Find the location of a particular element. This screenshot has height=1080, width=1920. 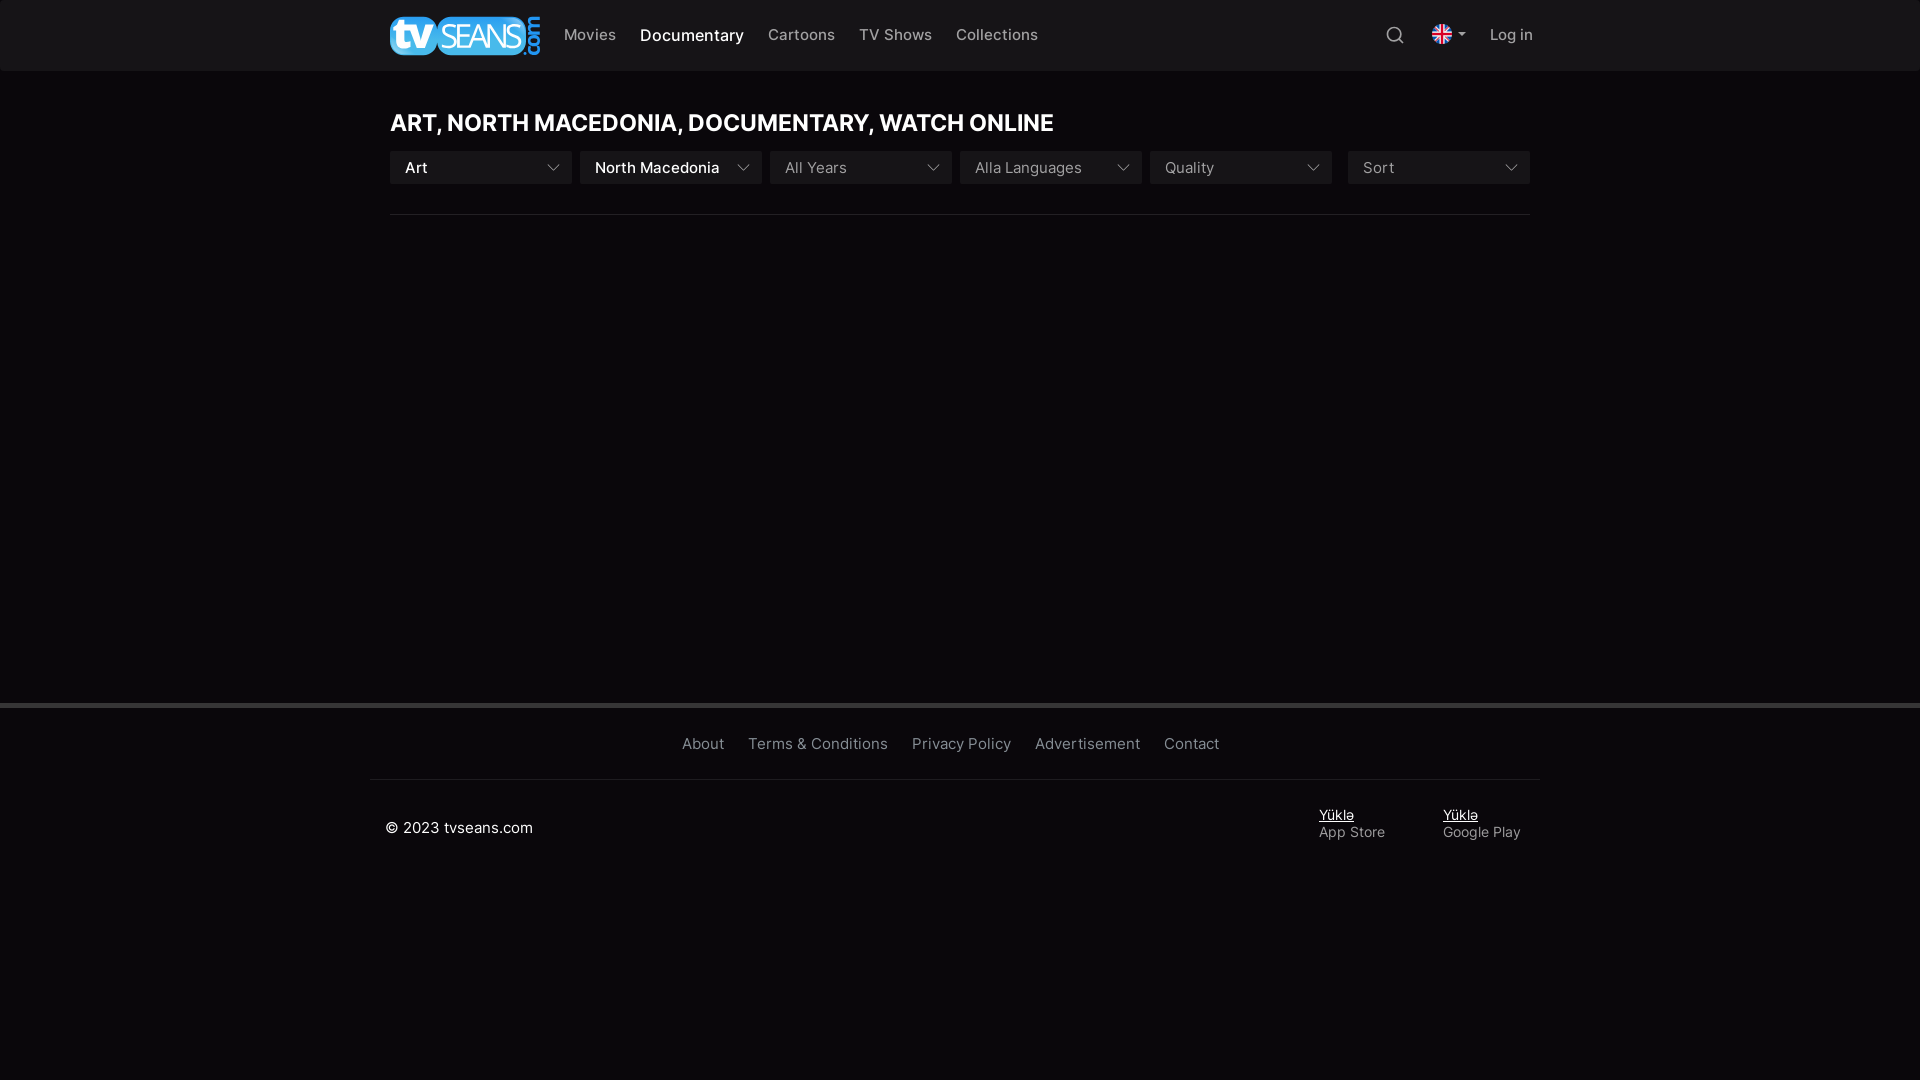

Terms & Conditions is located at coordinates (823, 744).